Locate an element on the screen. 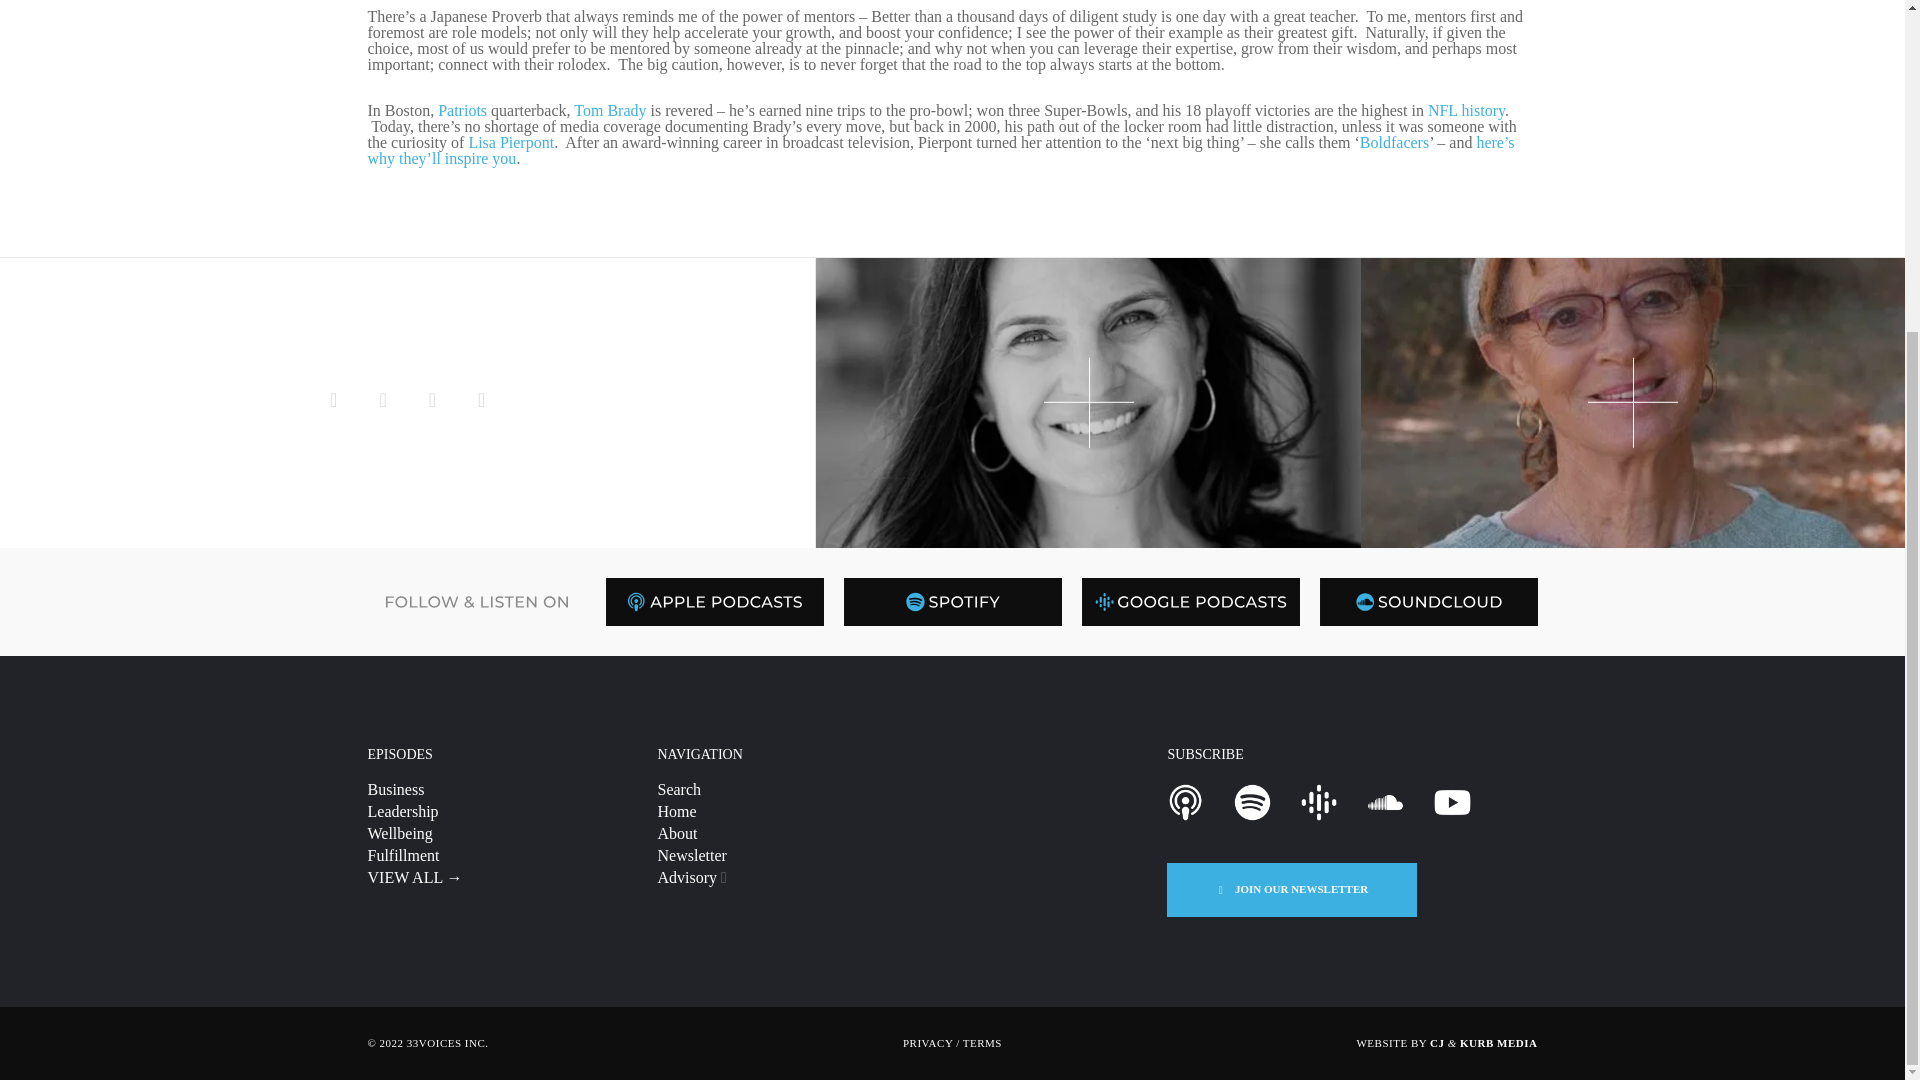 The height and width of the screenshot is (1080, 1920). The Birth of Giants is located at coordinates (432, 402).